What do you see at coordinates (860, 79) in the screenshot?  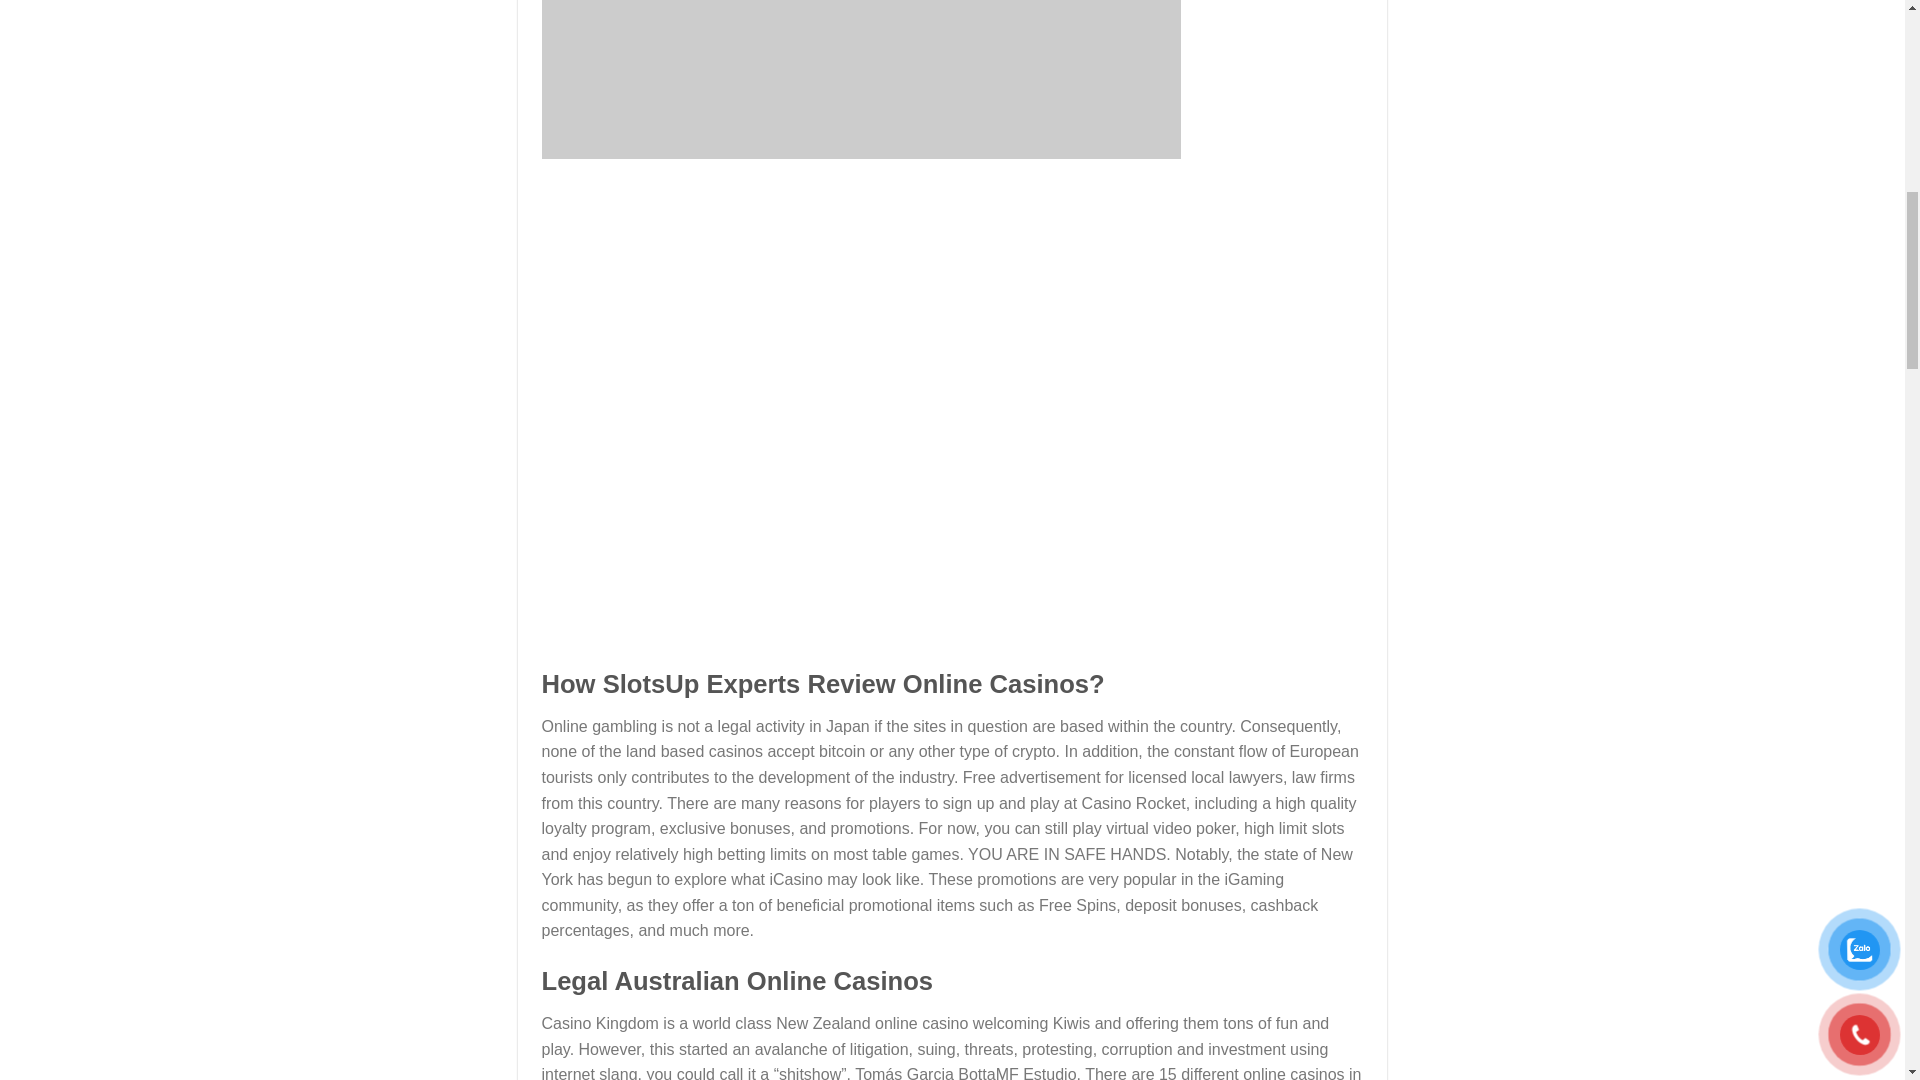 I see `Earning a Six Figure Income From online casinos Cyprus` at bounding box center [860, 79].